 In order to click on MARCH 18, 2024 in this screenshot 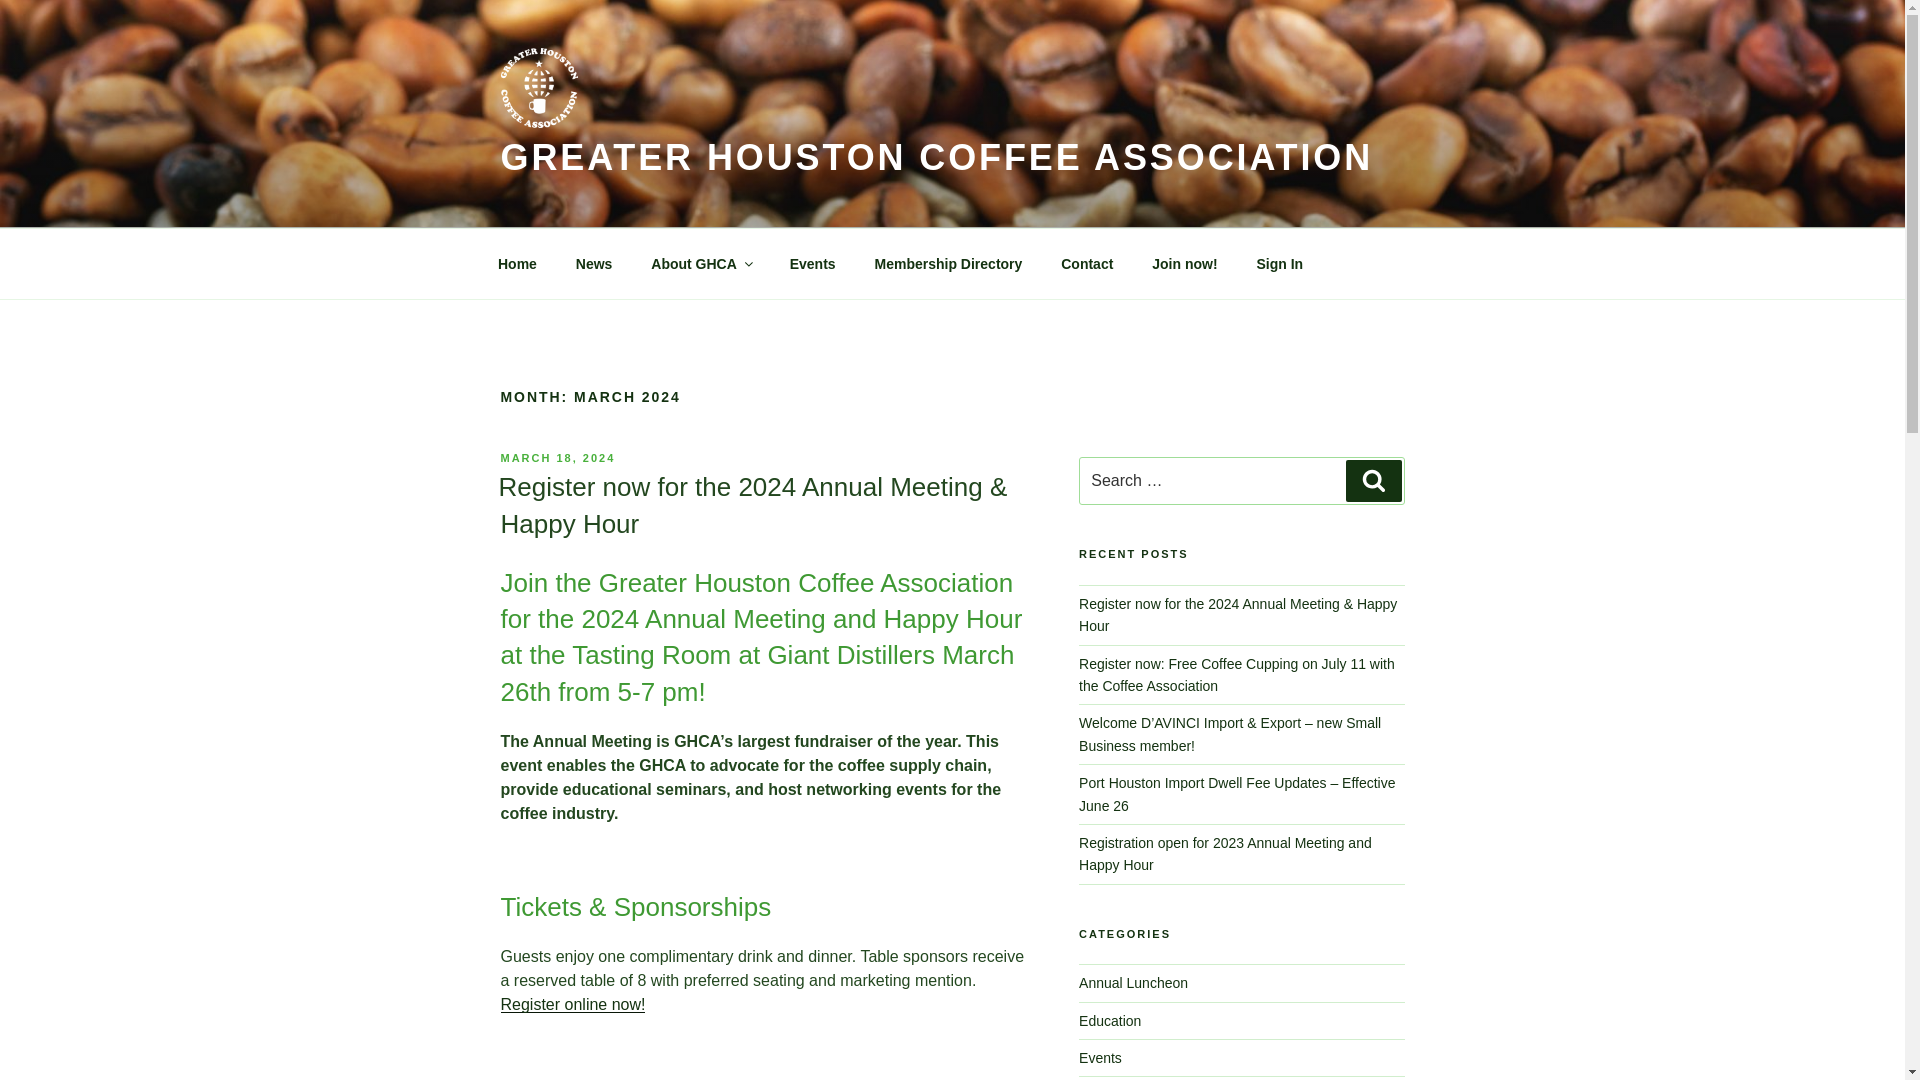, I will do `click(556, 458)`.